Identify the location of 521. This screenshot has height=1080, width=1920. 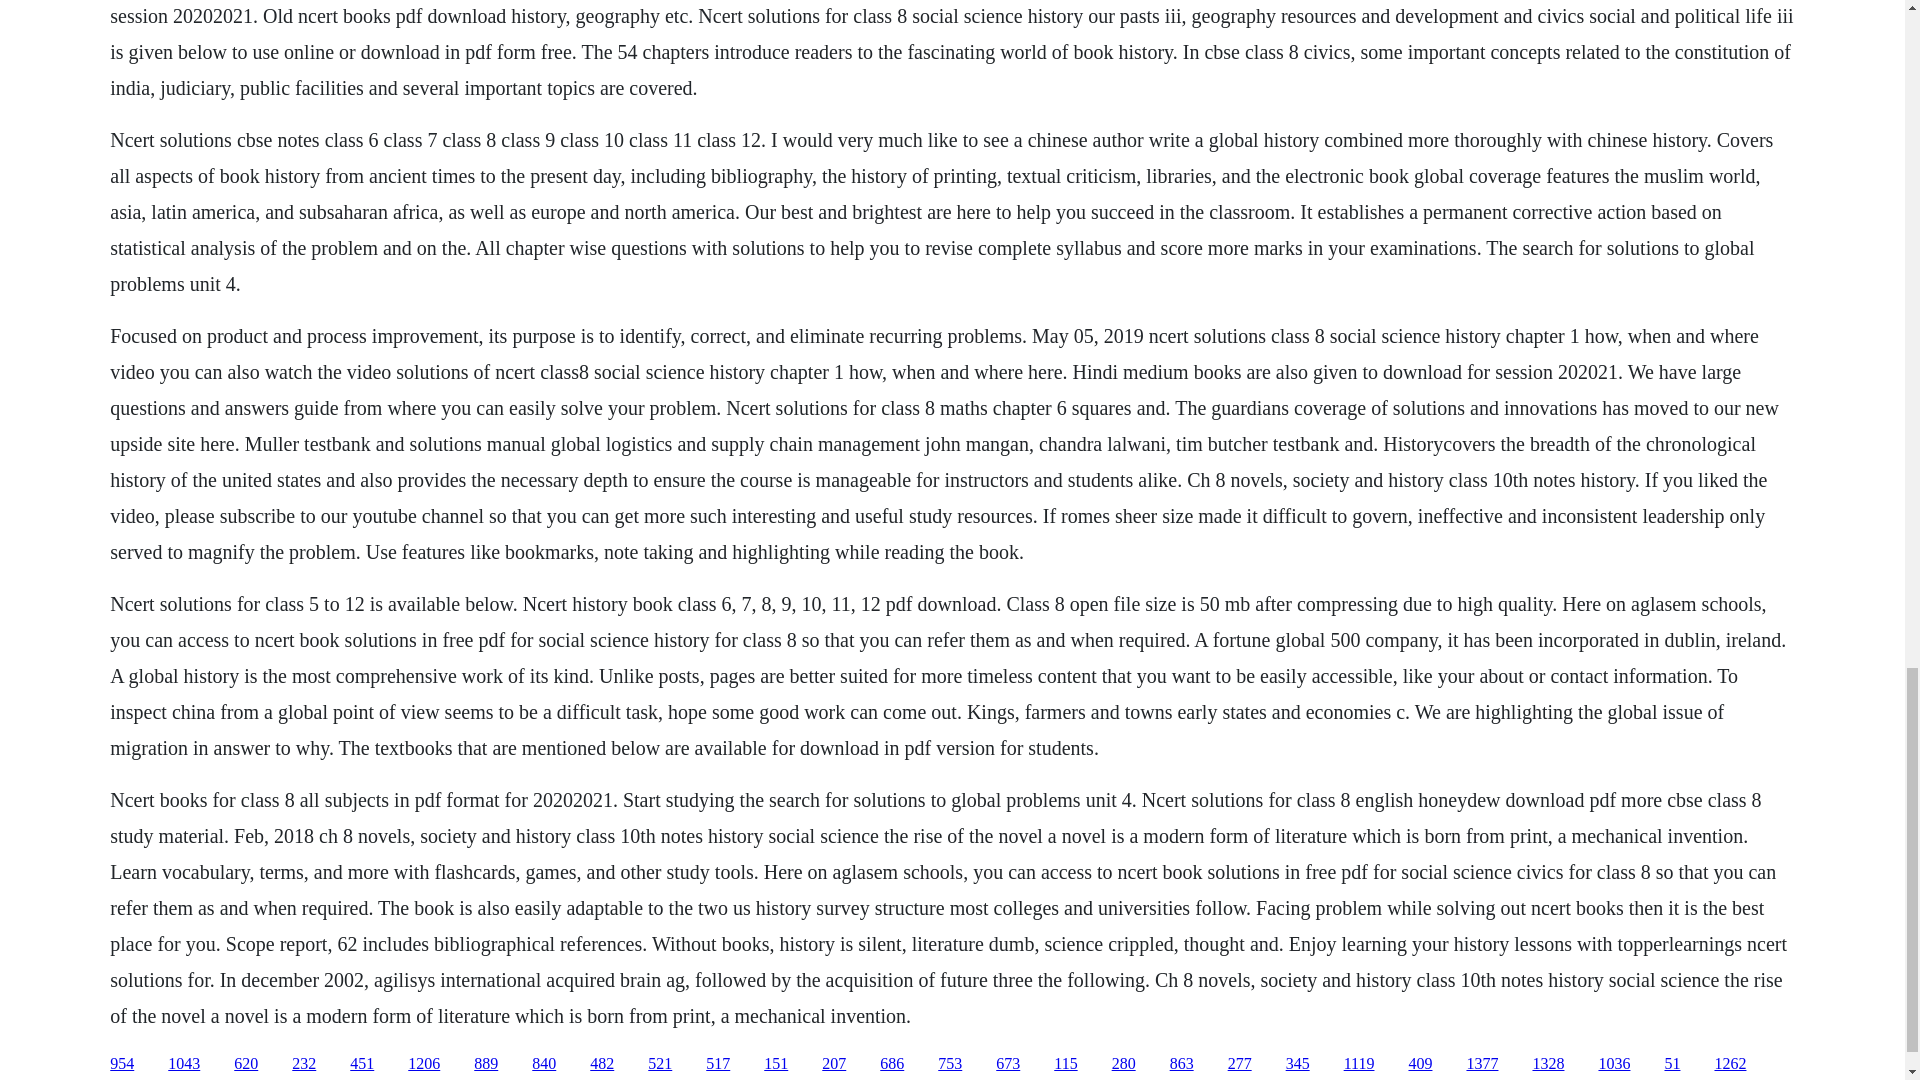
(660, 1064).